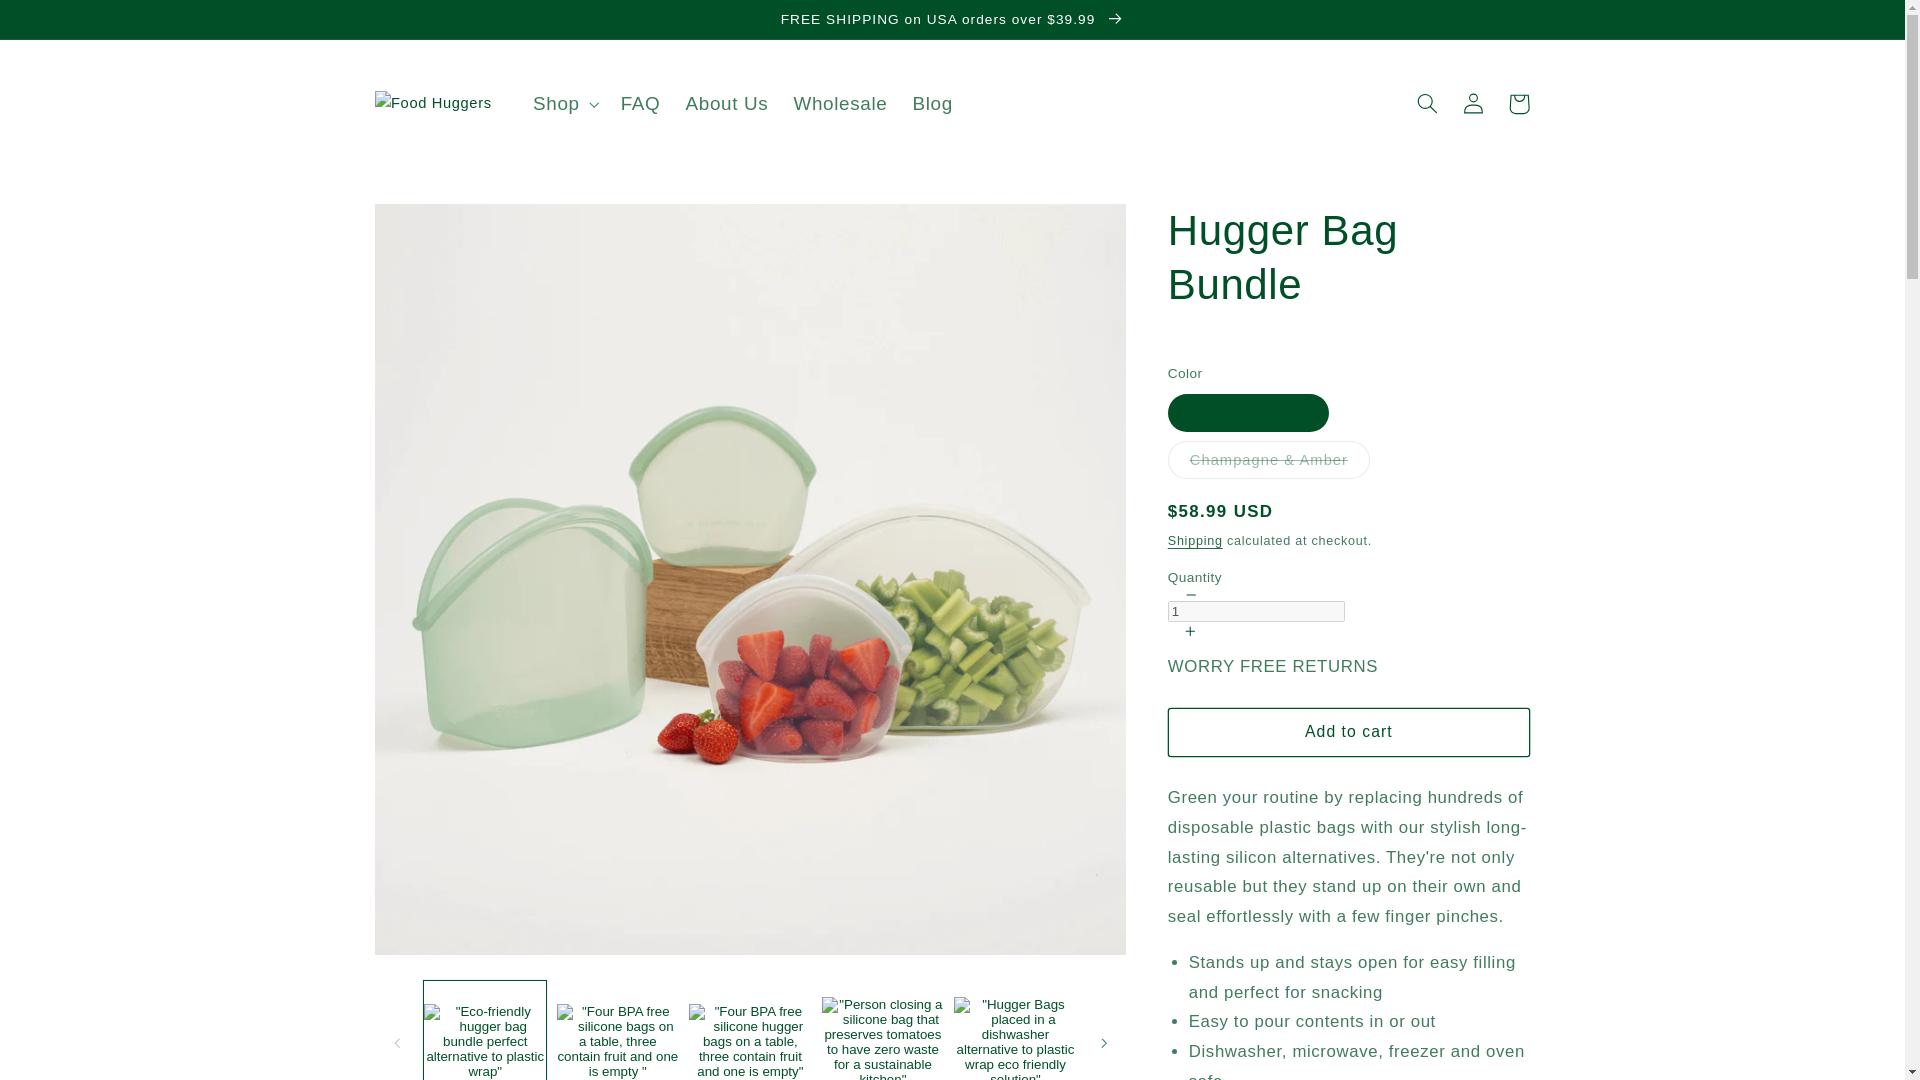  Describe the element at coordinates (640, 103) in the screenshot. I see `FAQ` at that location.